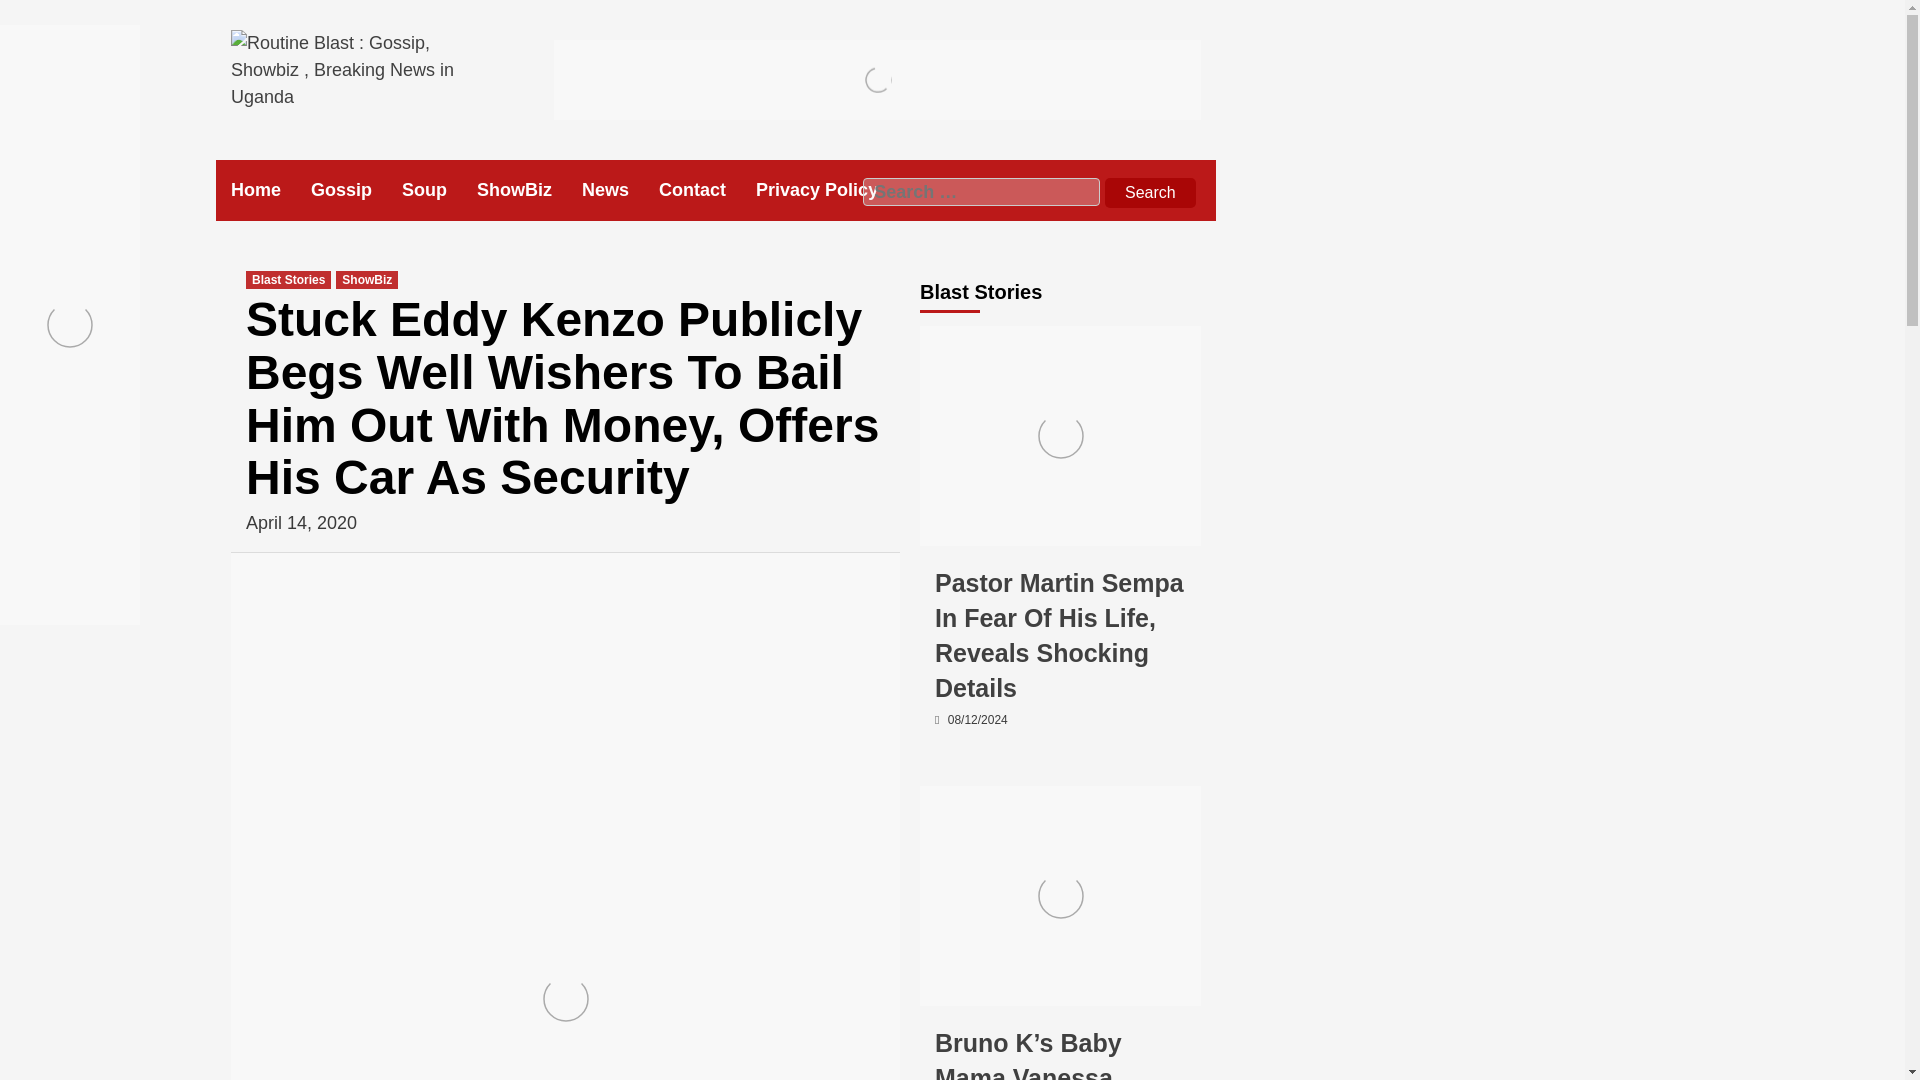  Describe the element at coordinates (1150, 193) in the screenshot. I see `Search` at that location.